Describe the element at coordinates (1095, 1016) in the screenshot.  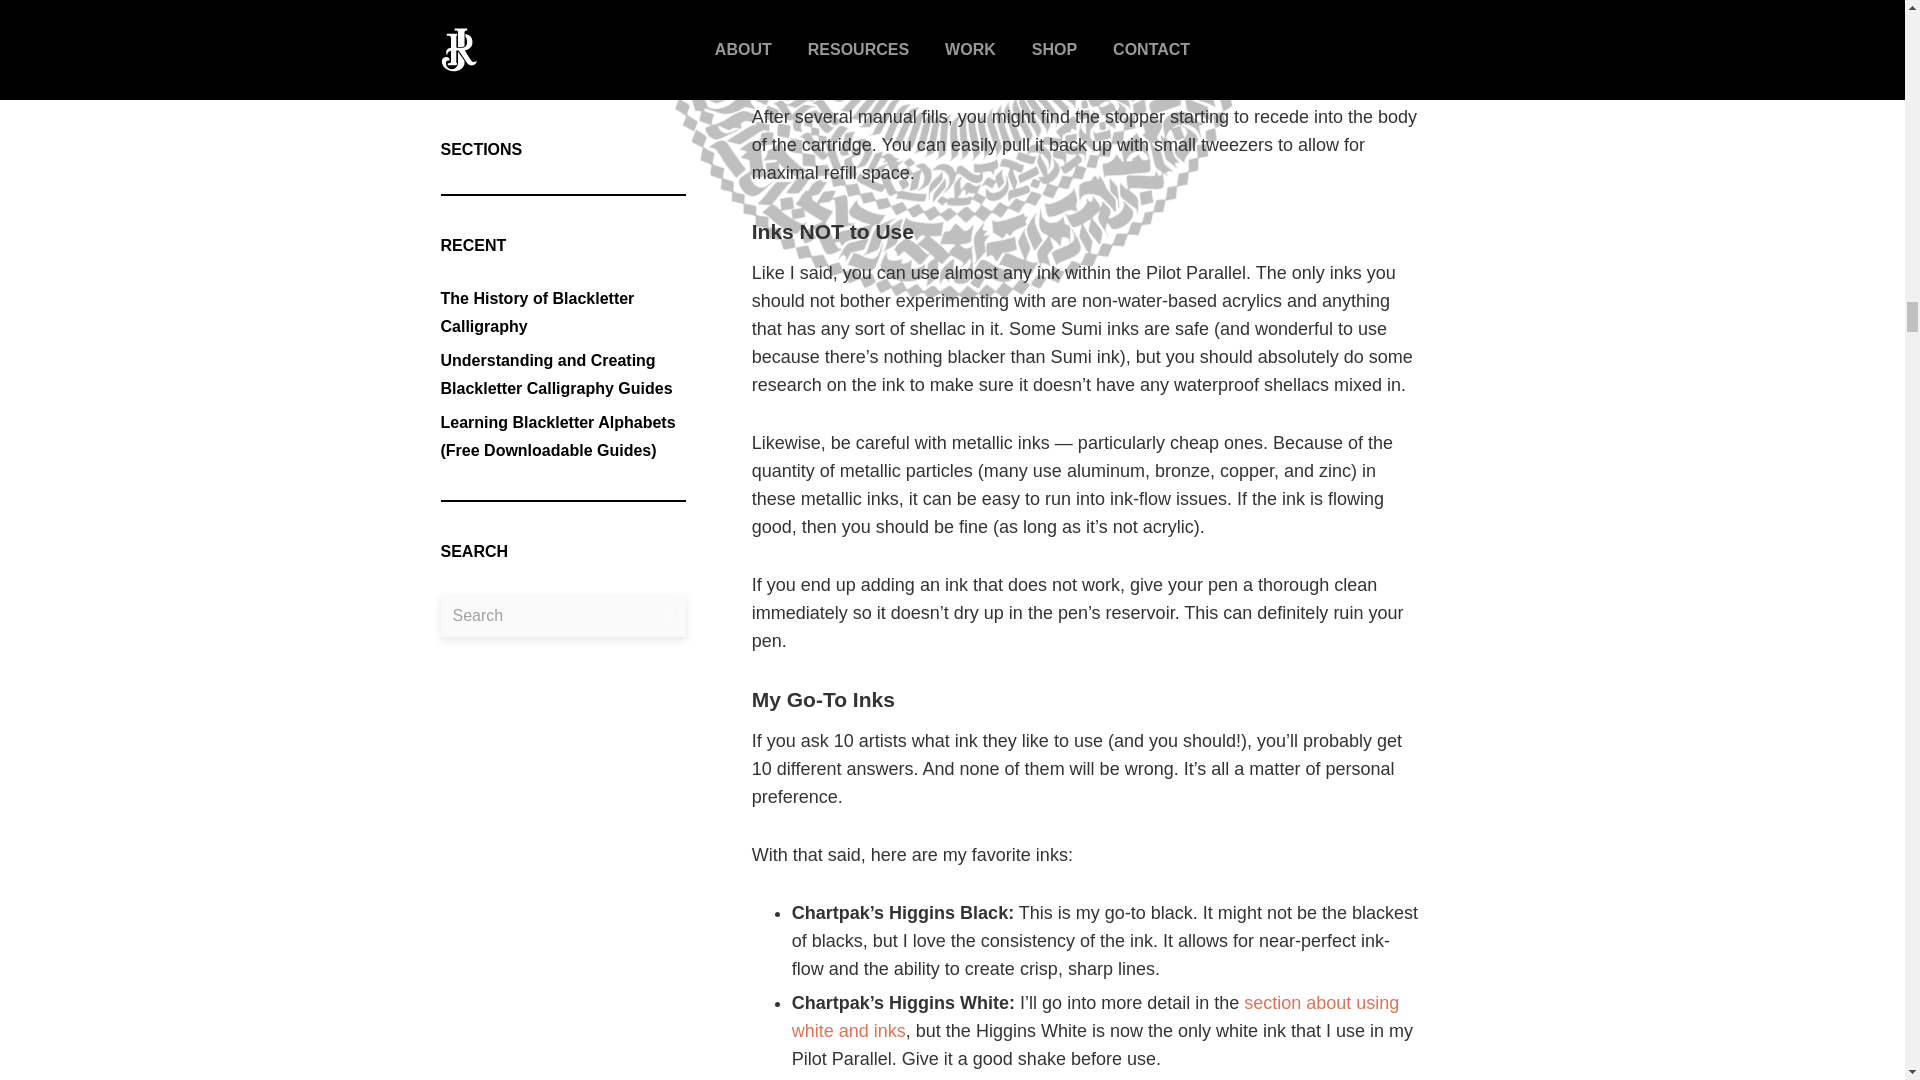
I see `section about using white and inks` at that location.